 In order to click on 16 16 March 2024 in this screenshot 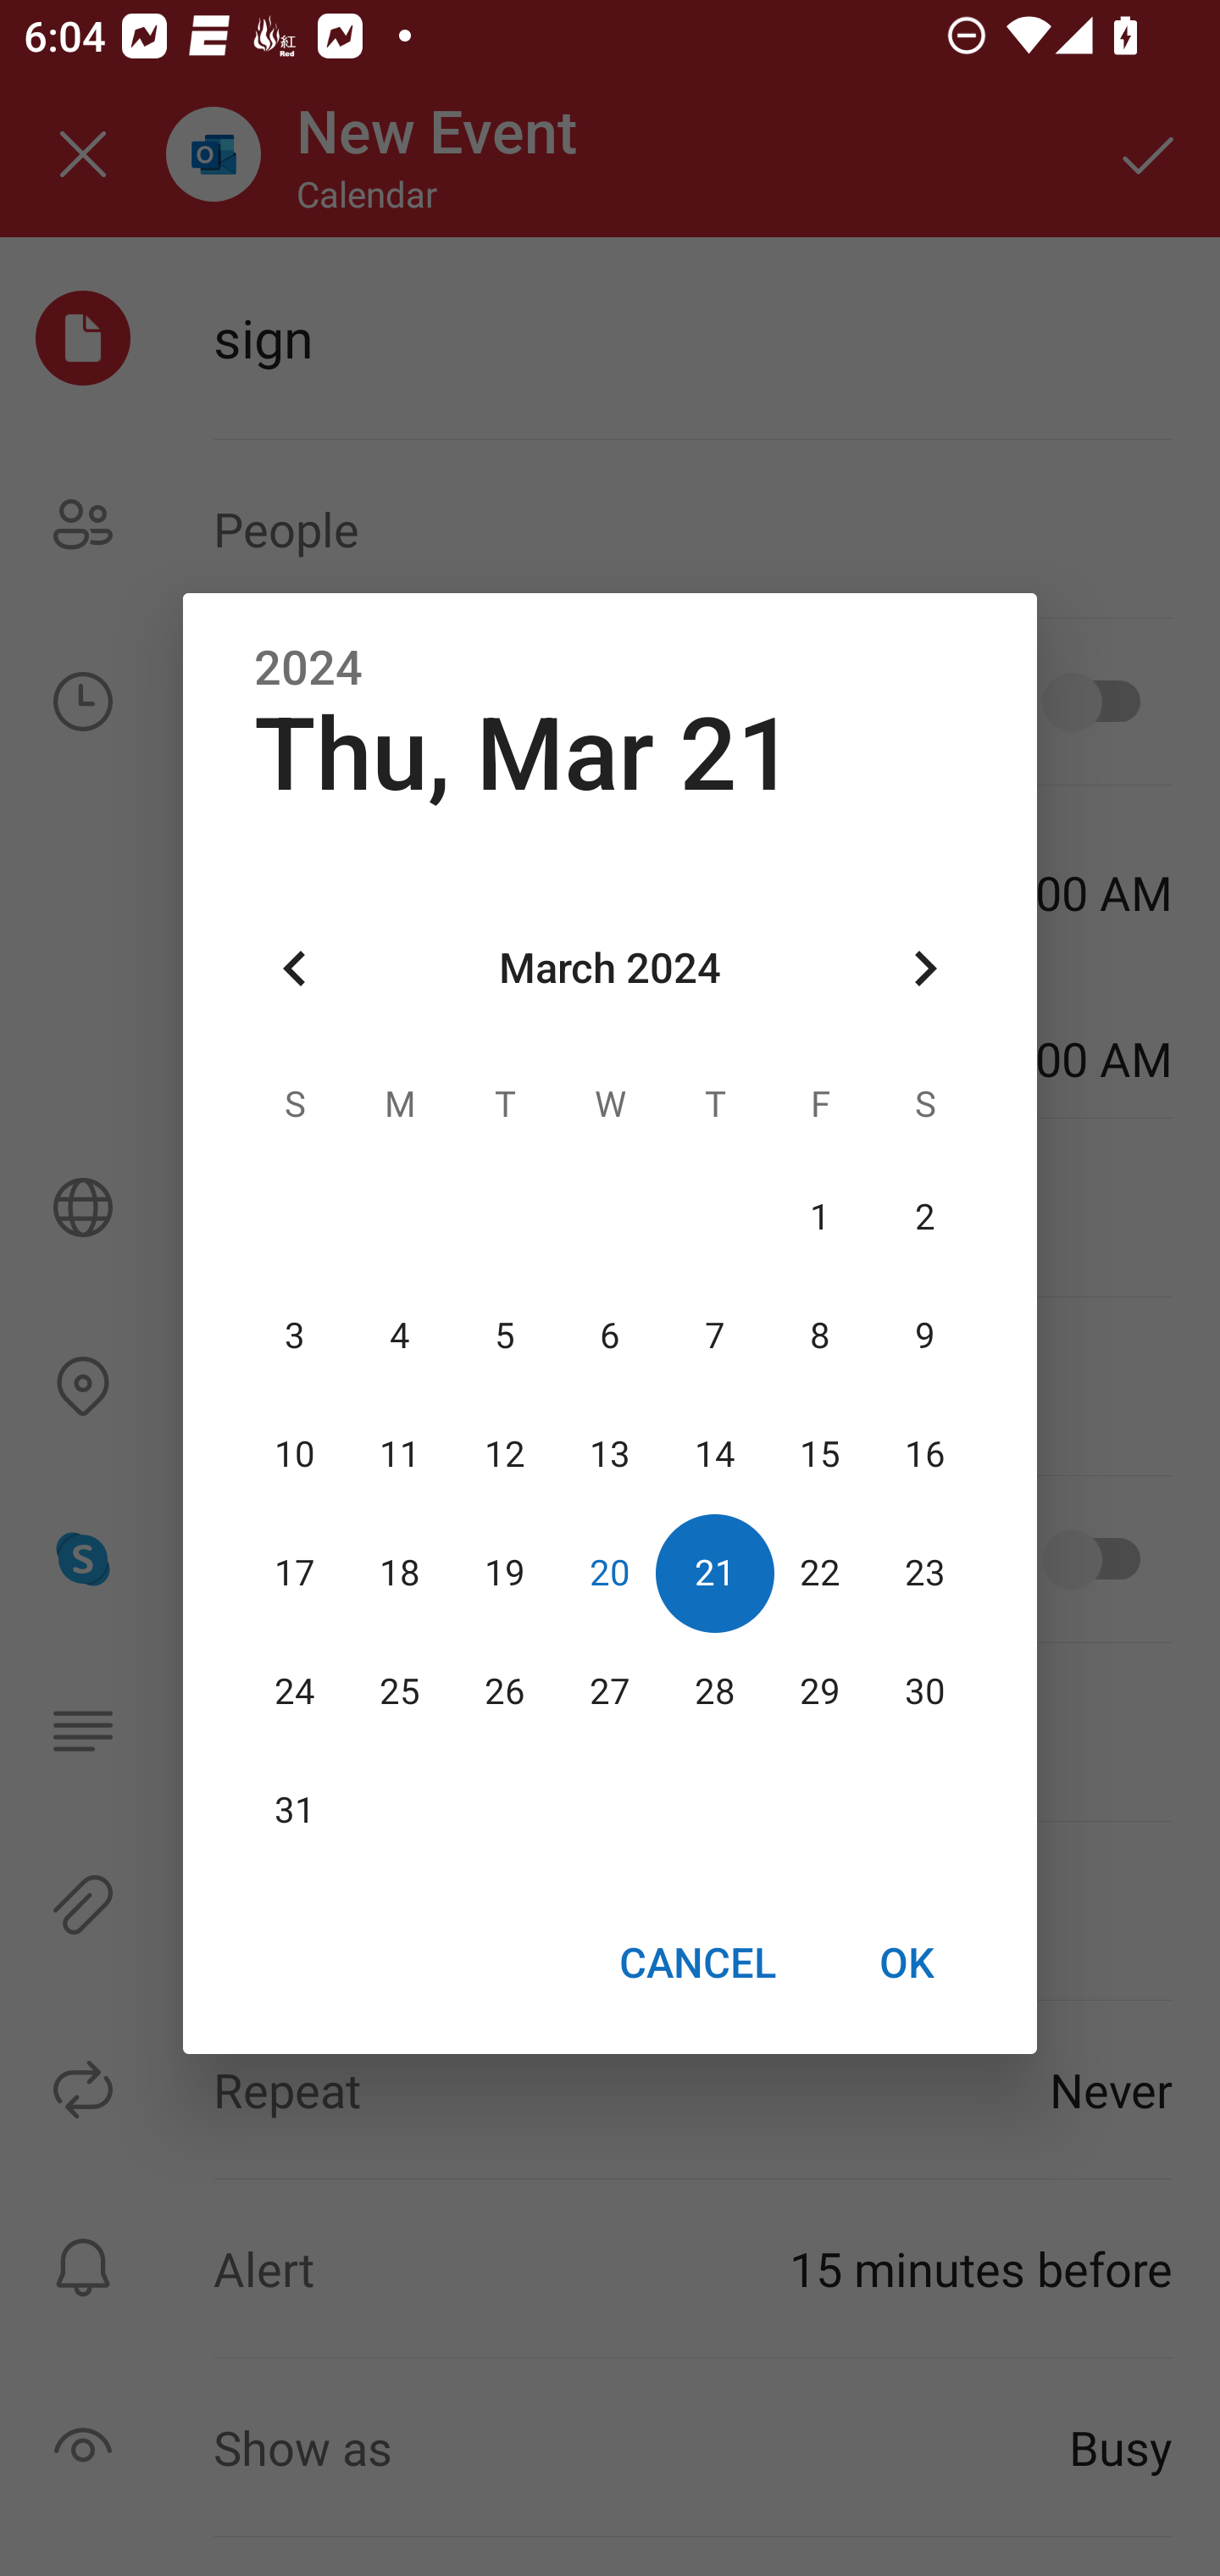, I will do `click(924, 1455)`.